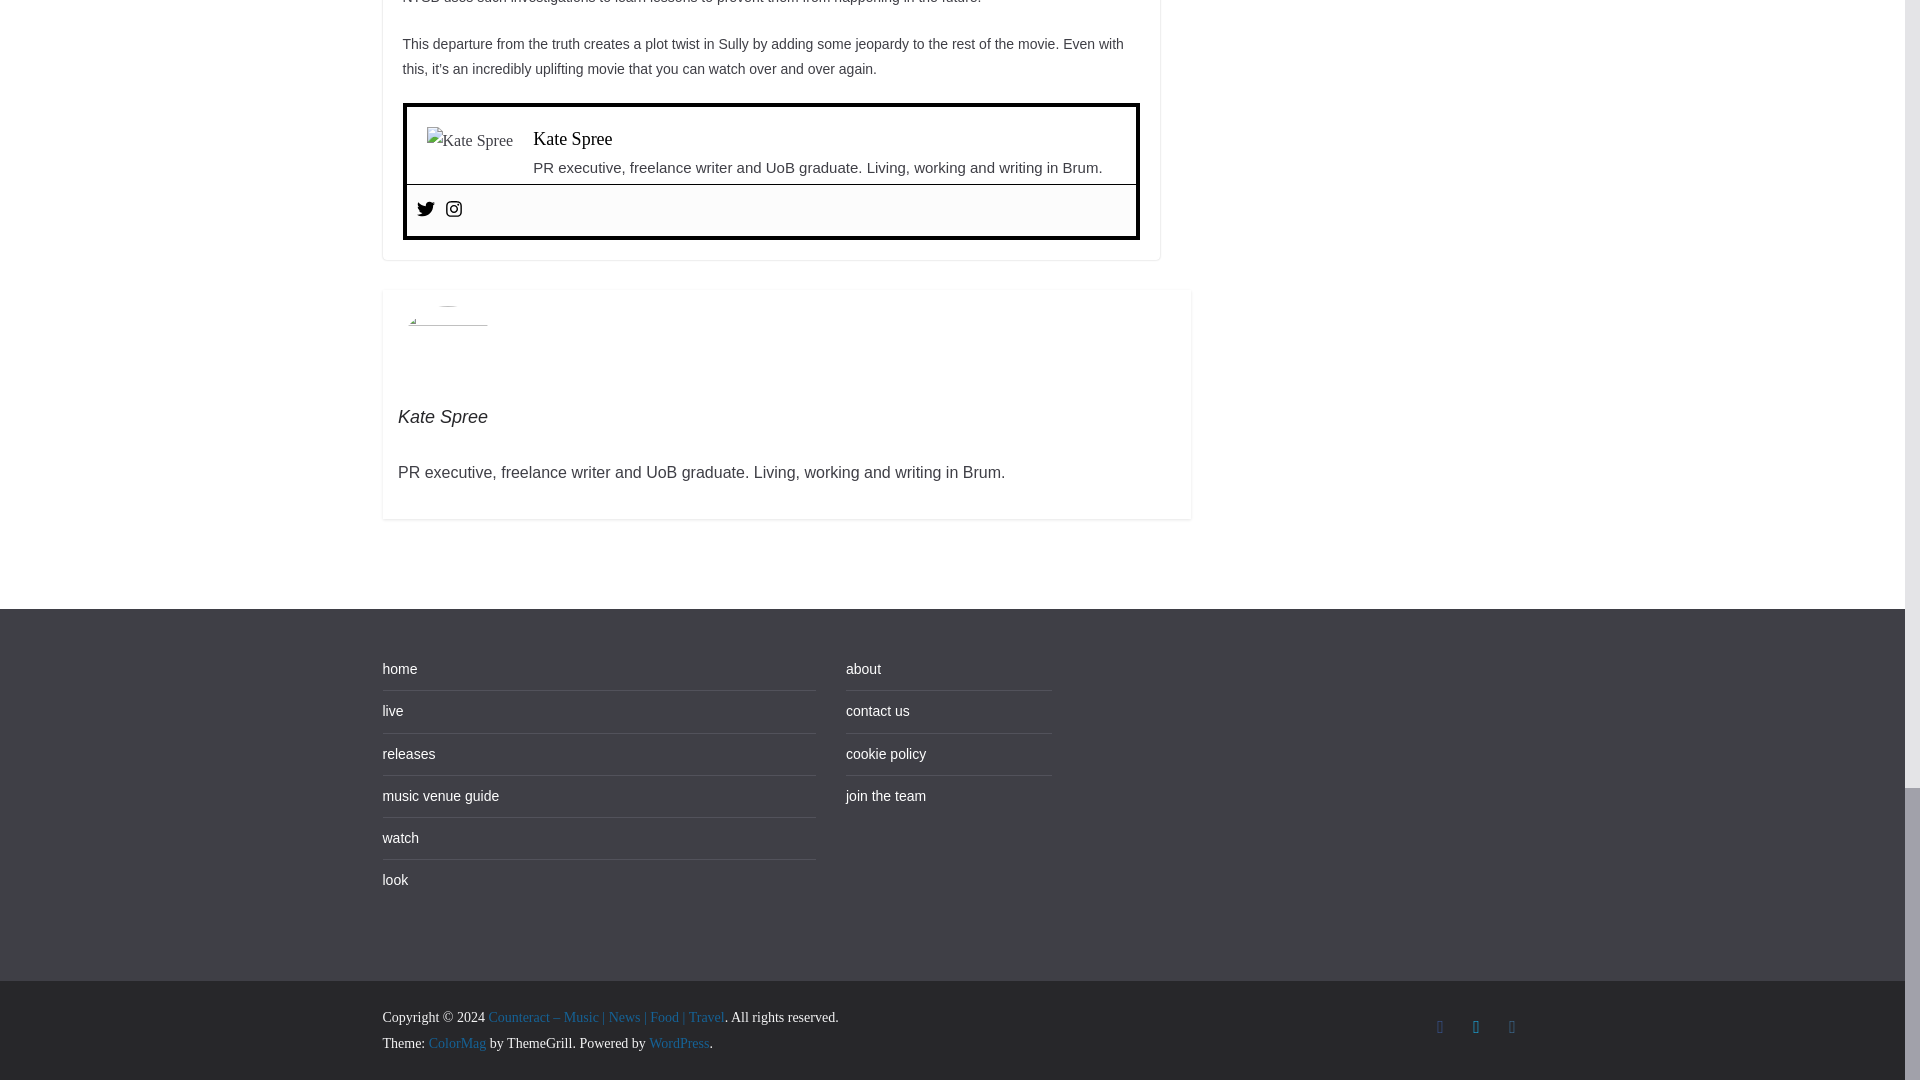 The width and height of the screenshot is (1920, 1080). I want to click on WordPress, so click(678, 1042).